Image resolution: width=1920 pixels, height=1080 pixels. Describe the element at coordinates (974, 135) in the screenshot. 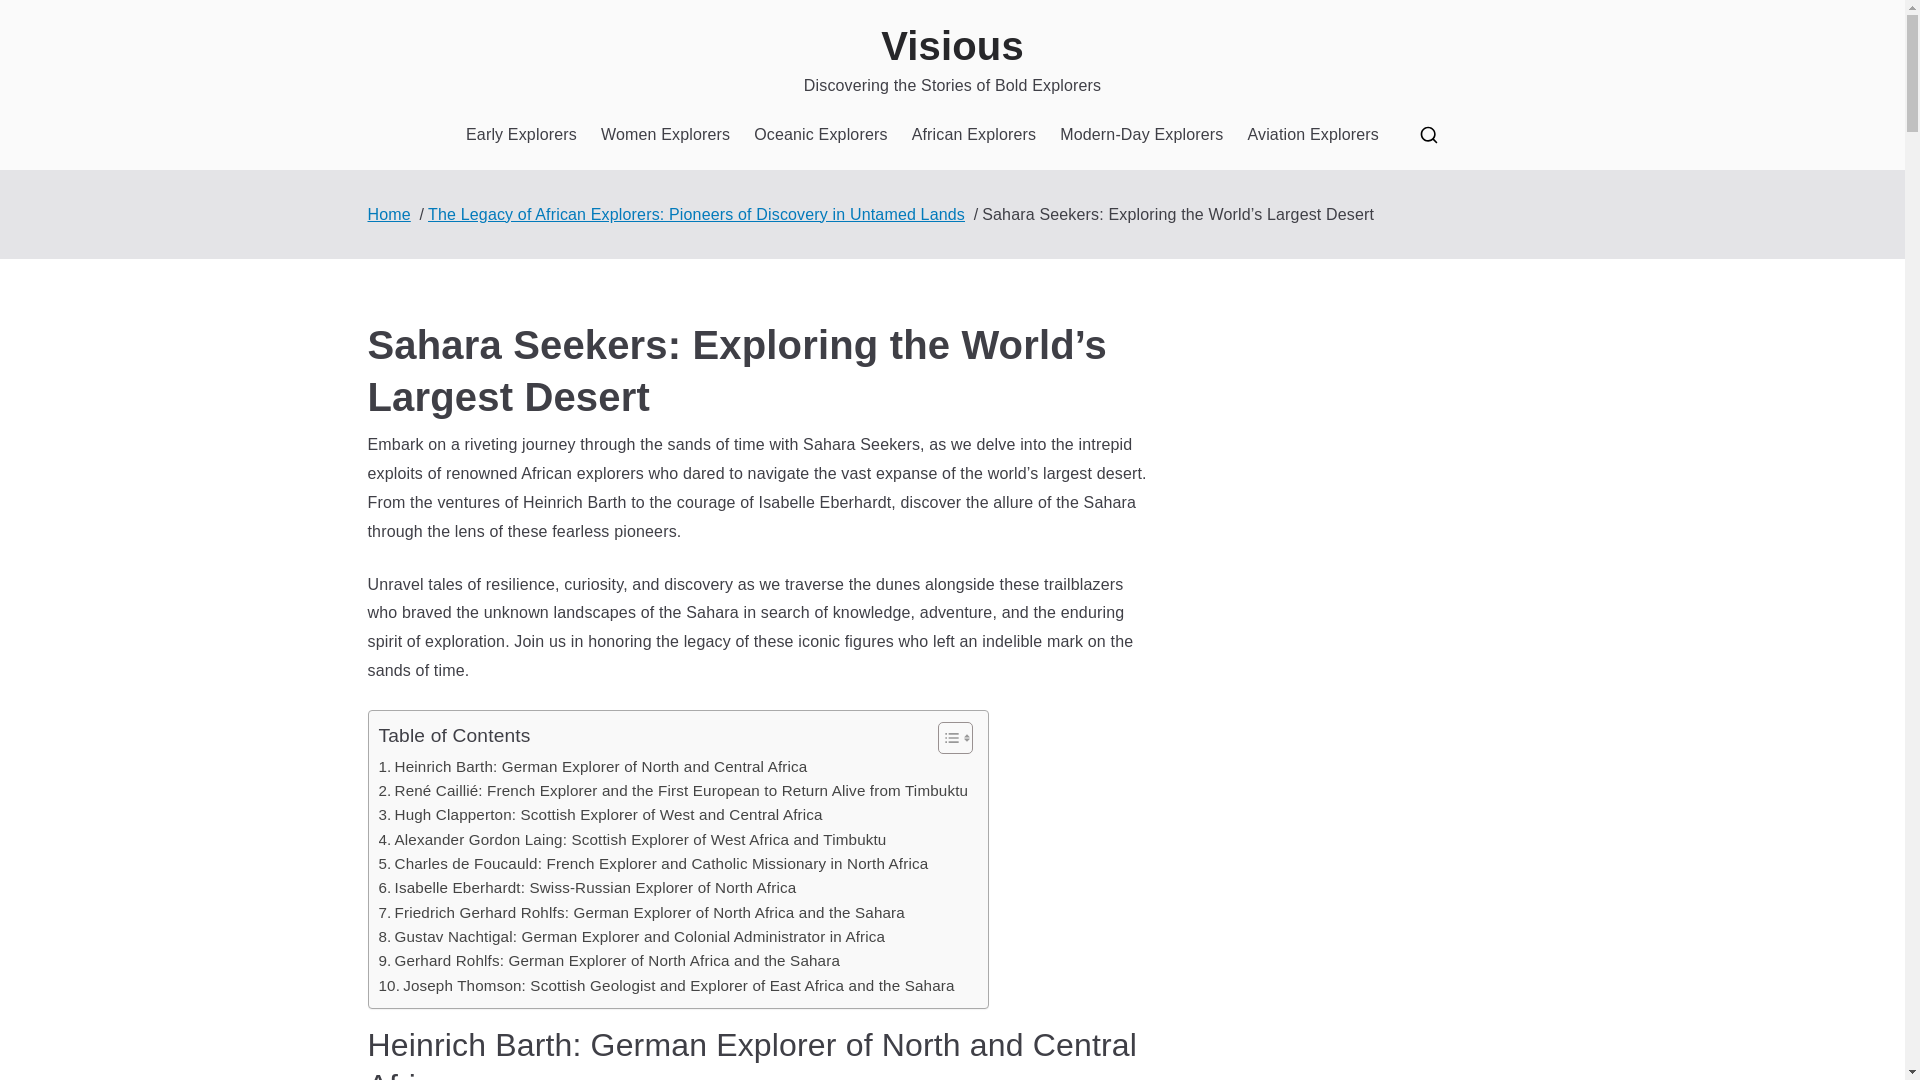

I see `African Explorers` at that location.